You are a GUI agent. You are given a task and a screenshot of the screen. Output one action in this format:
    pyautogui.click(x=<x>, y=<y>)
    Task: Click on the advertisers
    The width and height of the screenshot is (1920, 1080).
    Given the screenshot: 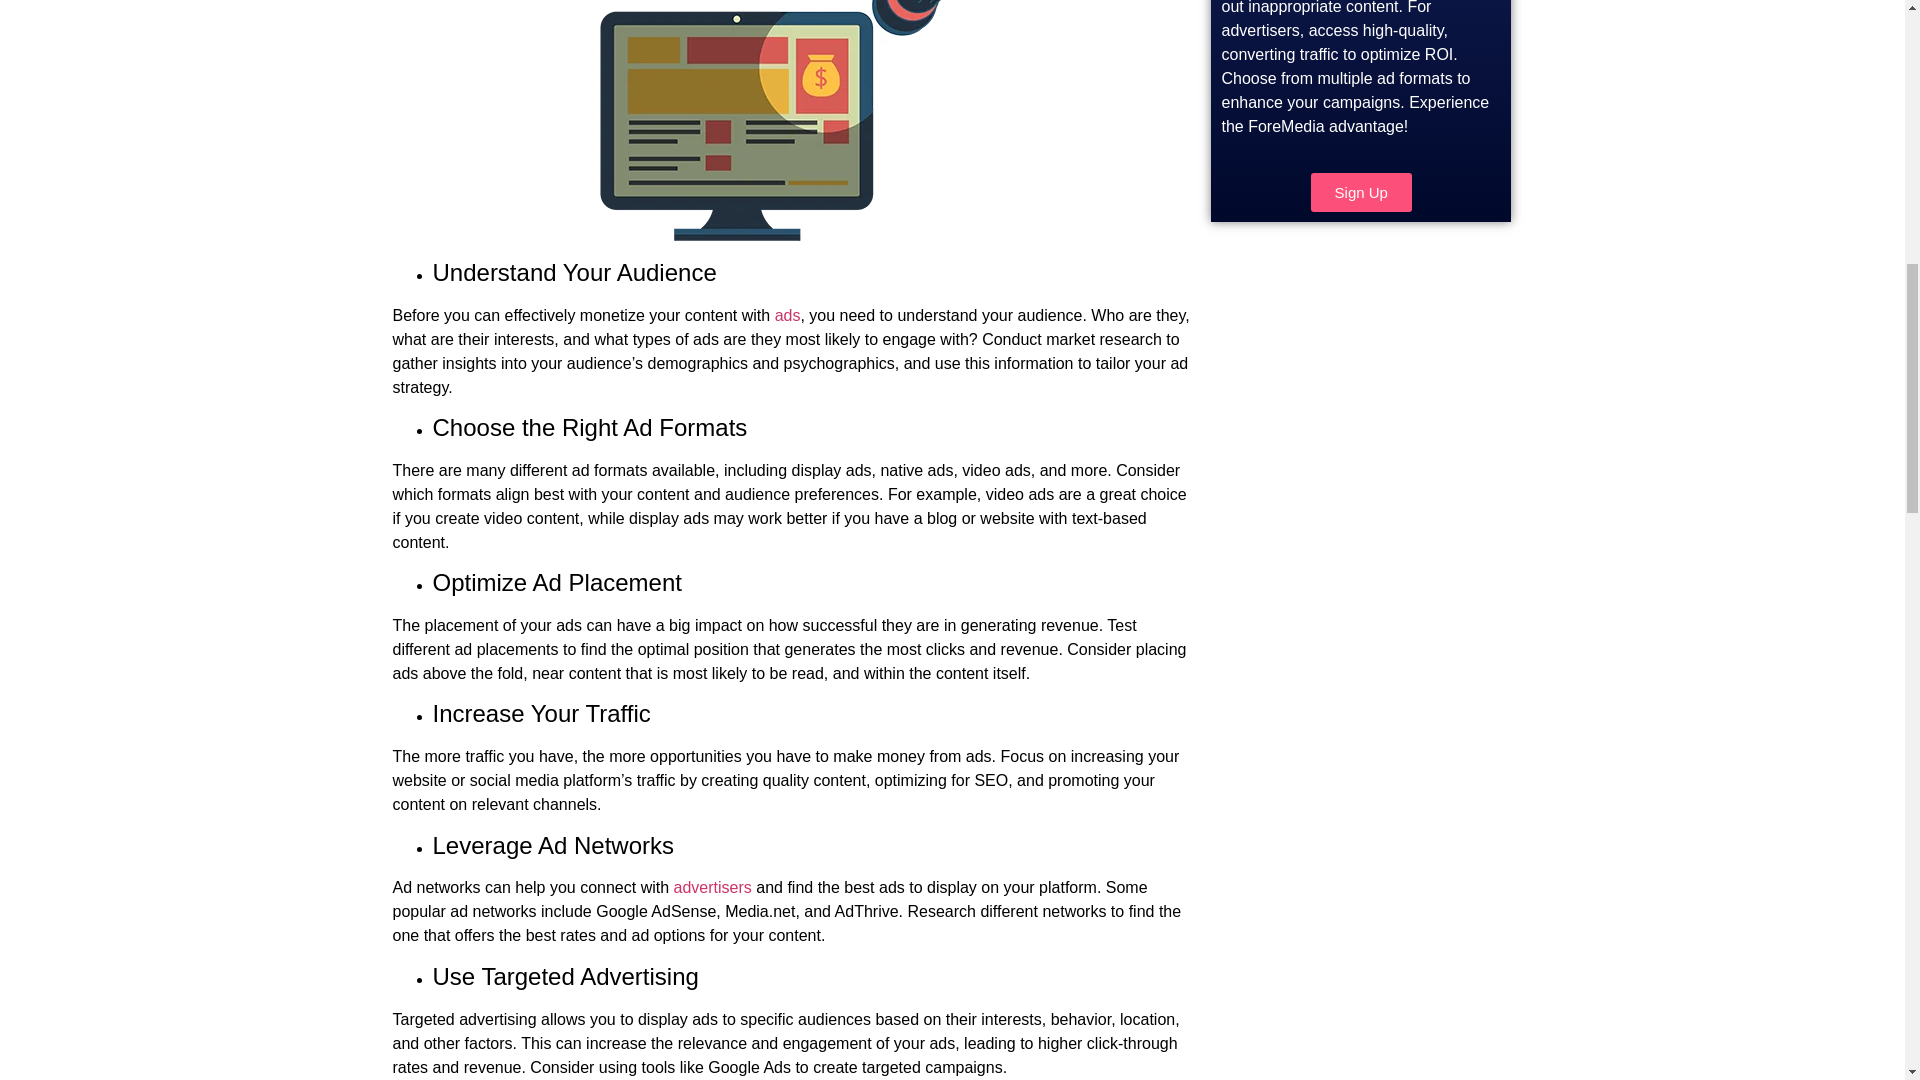 What is the action you would take?
    pyautogui.click(x=712, y=888)
    